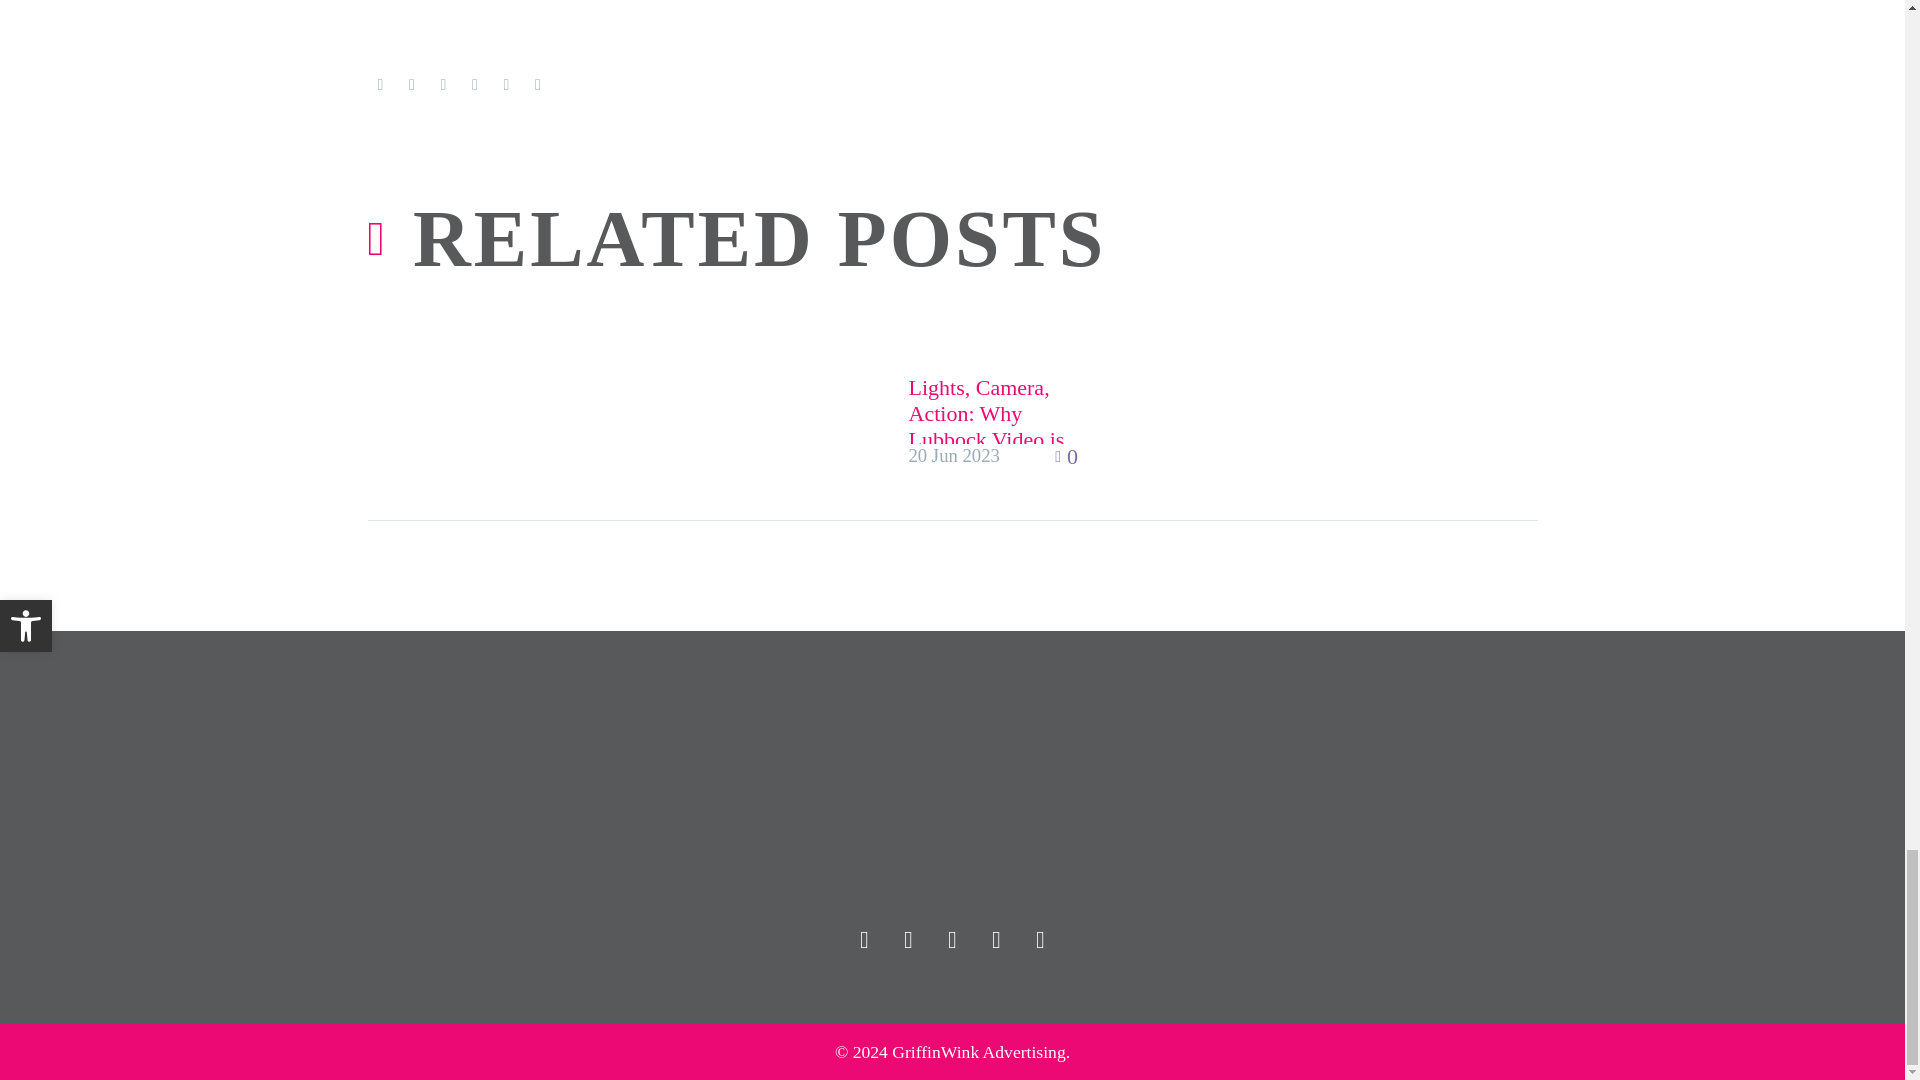 The image size is (1920, 1080). I want to click on Facebook, so click(380, 84).